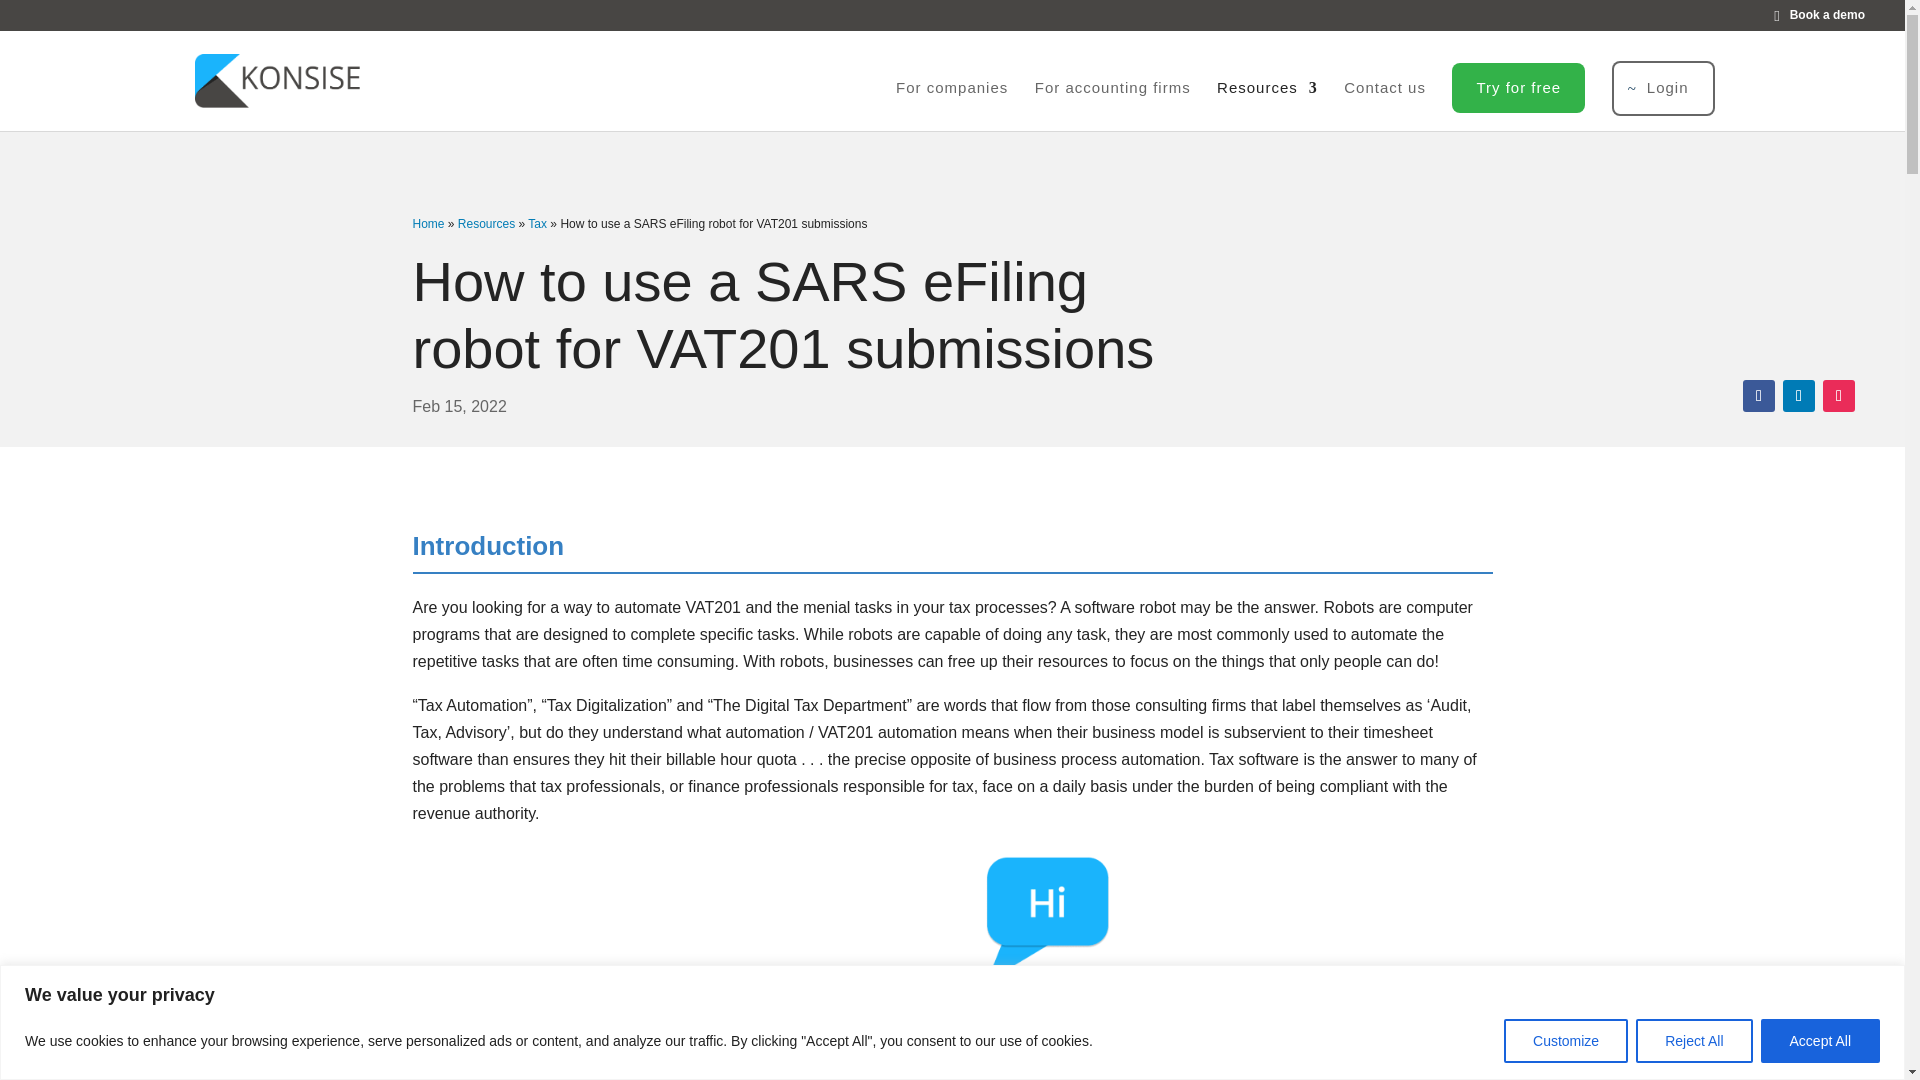  I want to click on Resources, so click(1267, 103).